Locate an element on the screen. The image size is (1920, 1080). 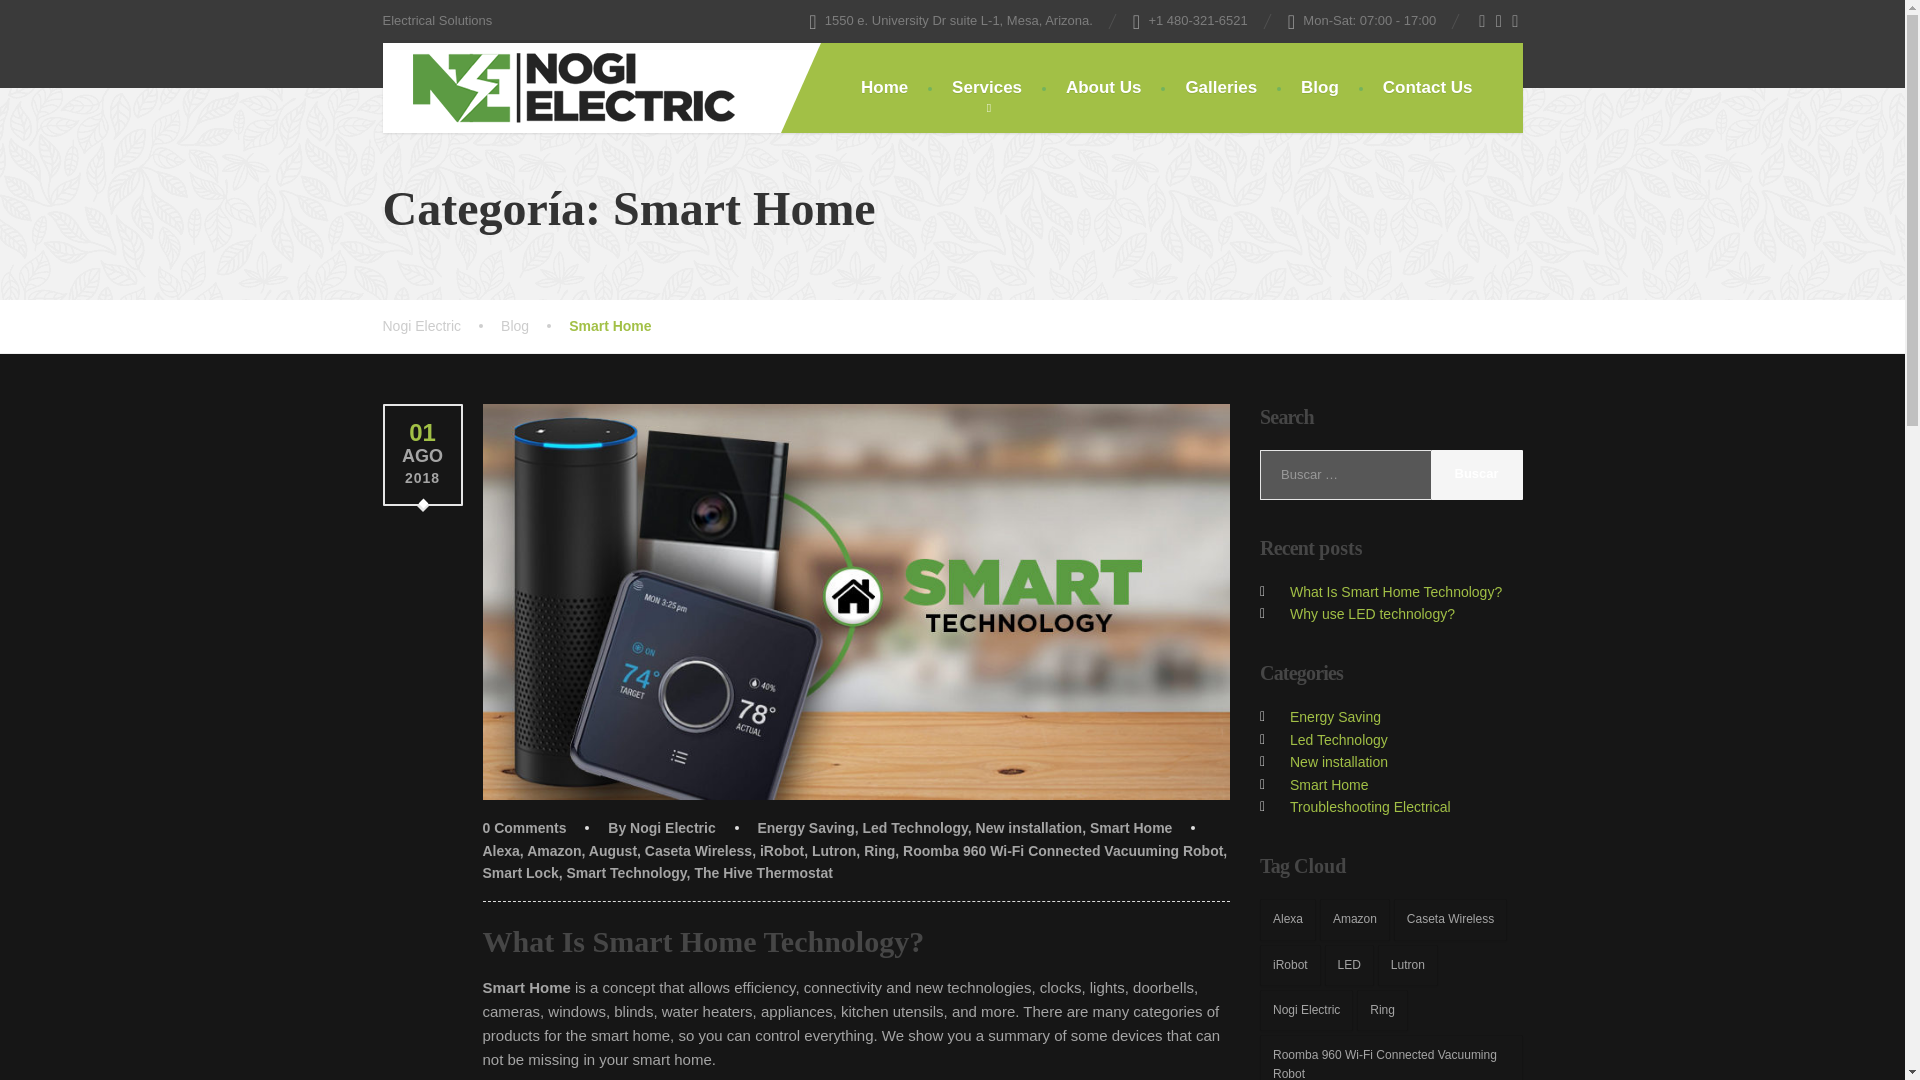
Ir a Nogi Electric. is located at coordinates (442, 326).